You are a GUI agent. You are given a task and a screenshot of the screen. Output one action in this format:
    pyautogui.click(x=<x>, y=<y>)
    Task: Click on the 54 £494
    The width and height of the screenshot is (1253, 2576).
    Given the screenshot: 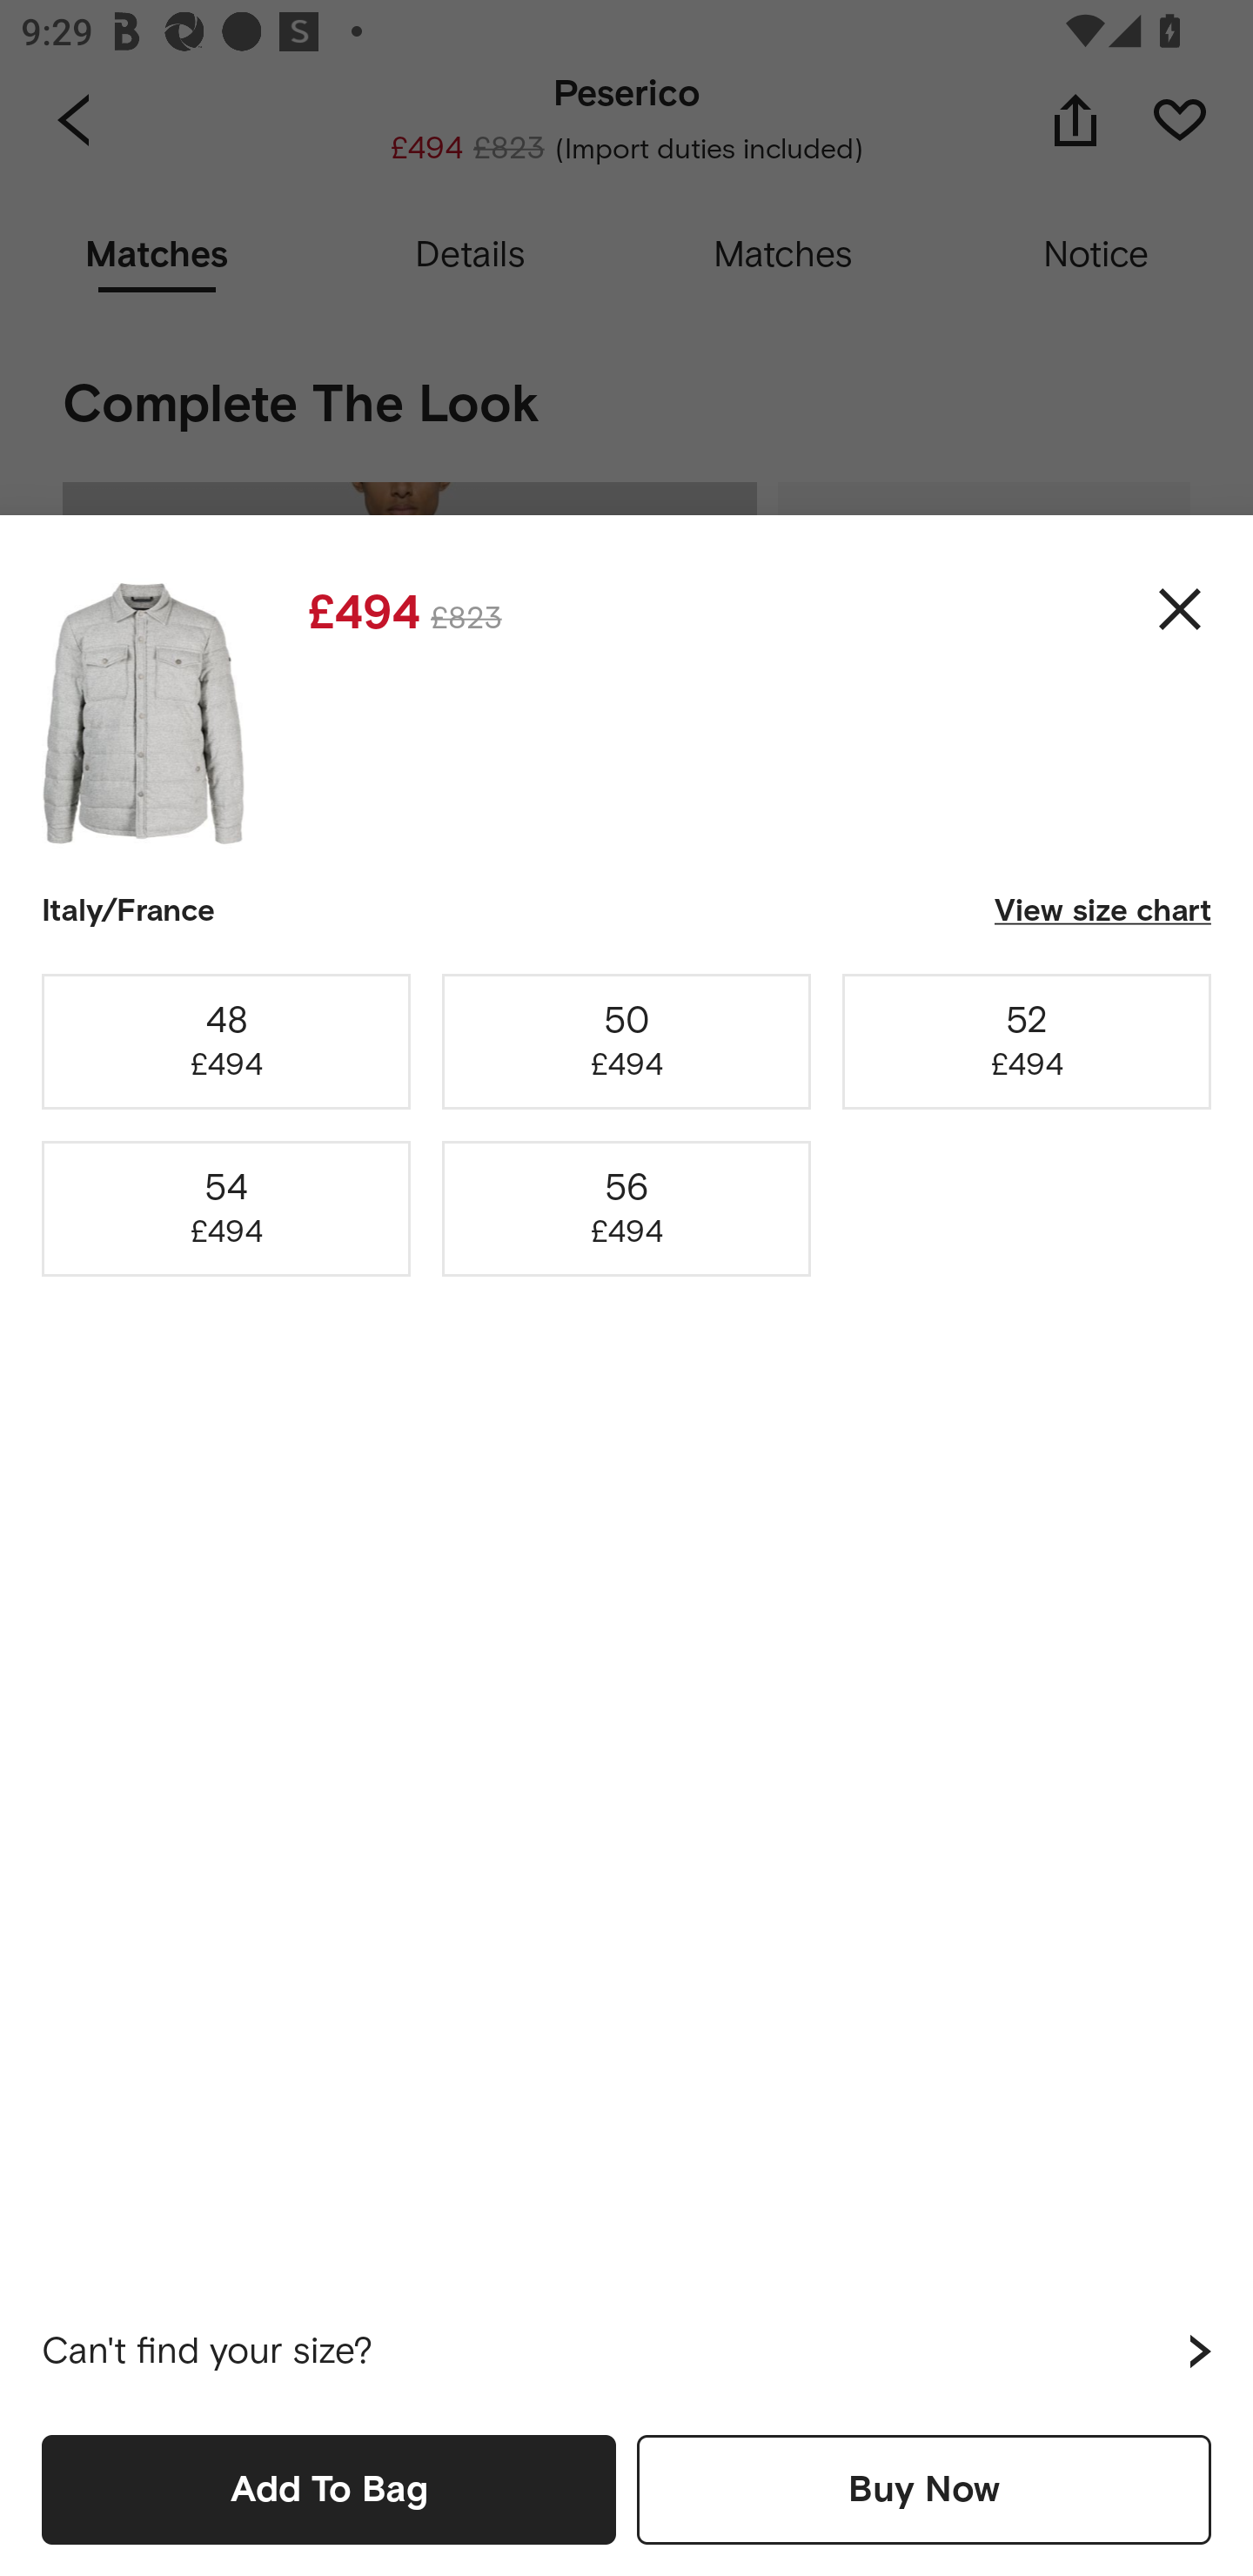 What is the action you would take?
    pyautogui.click(x=226, y=1210)
    